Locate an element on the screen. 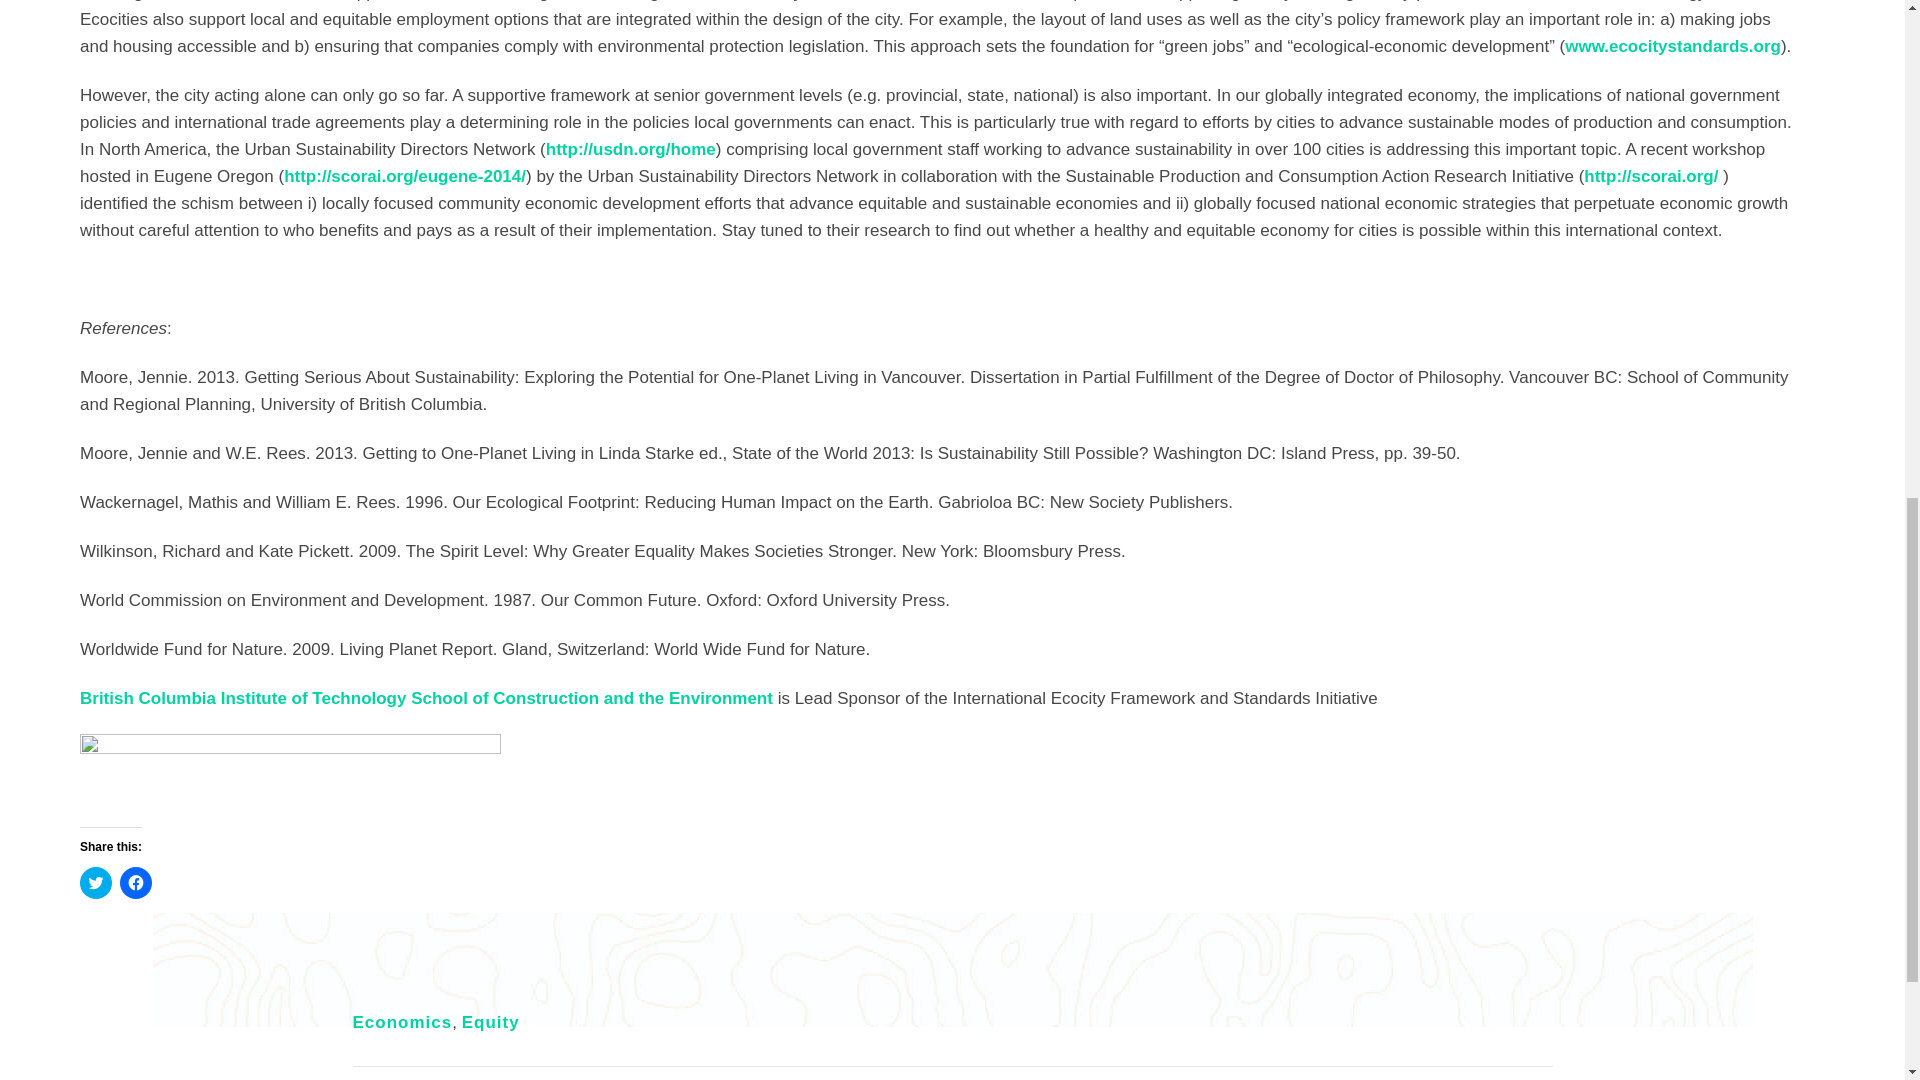 The image size is (1920, 1080). Click to share on Twitter is located at coordinates (96, 882).